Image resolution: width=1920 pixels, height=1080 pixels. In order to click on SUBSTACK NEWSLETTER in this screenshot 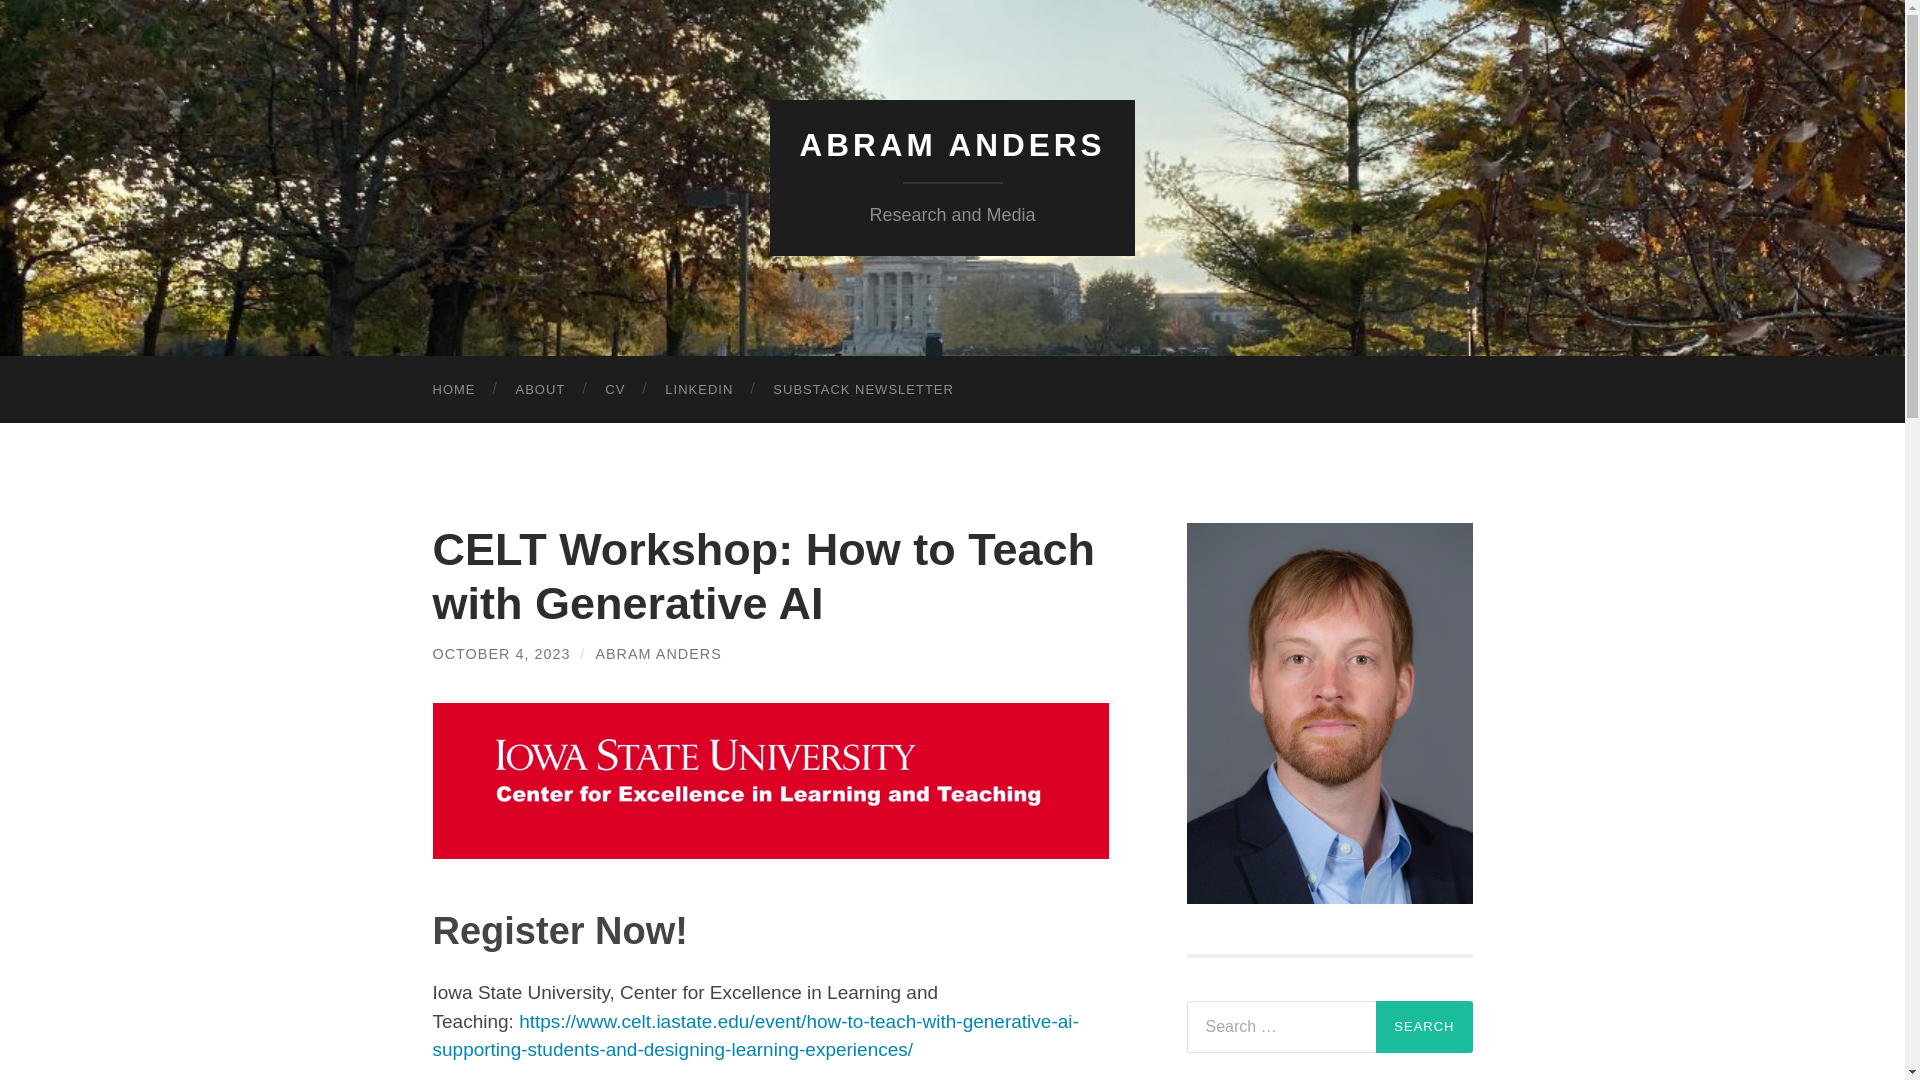, I will do `click(862, 390)`.